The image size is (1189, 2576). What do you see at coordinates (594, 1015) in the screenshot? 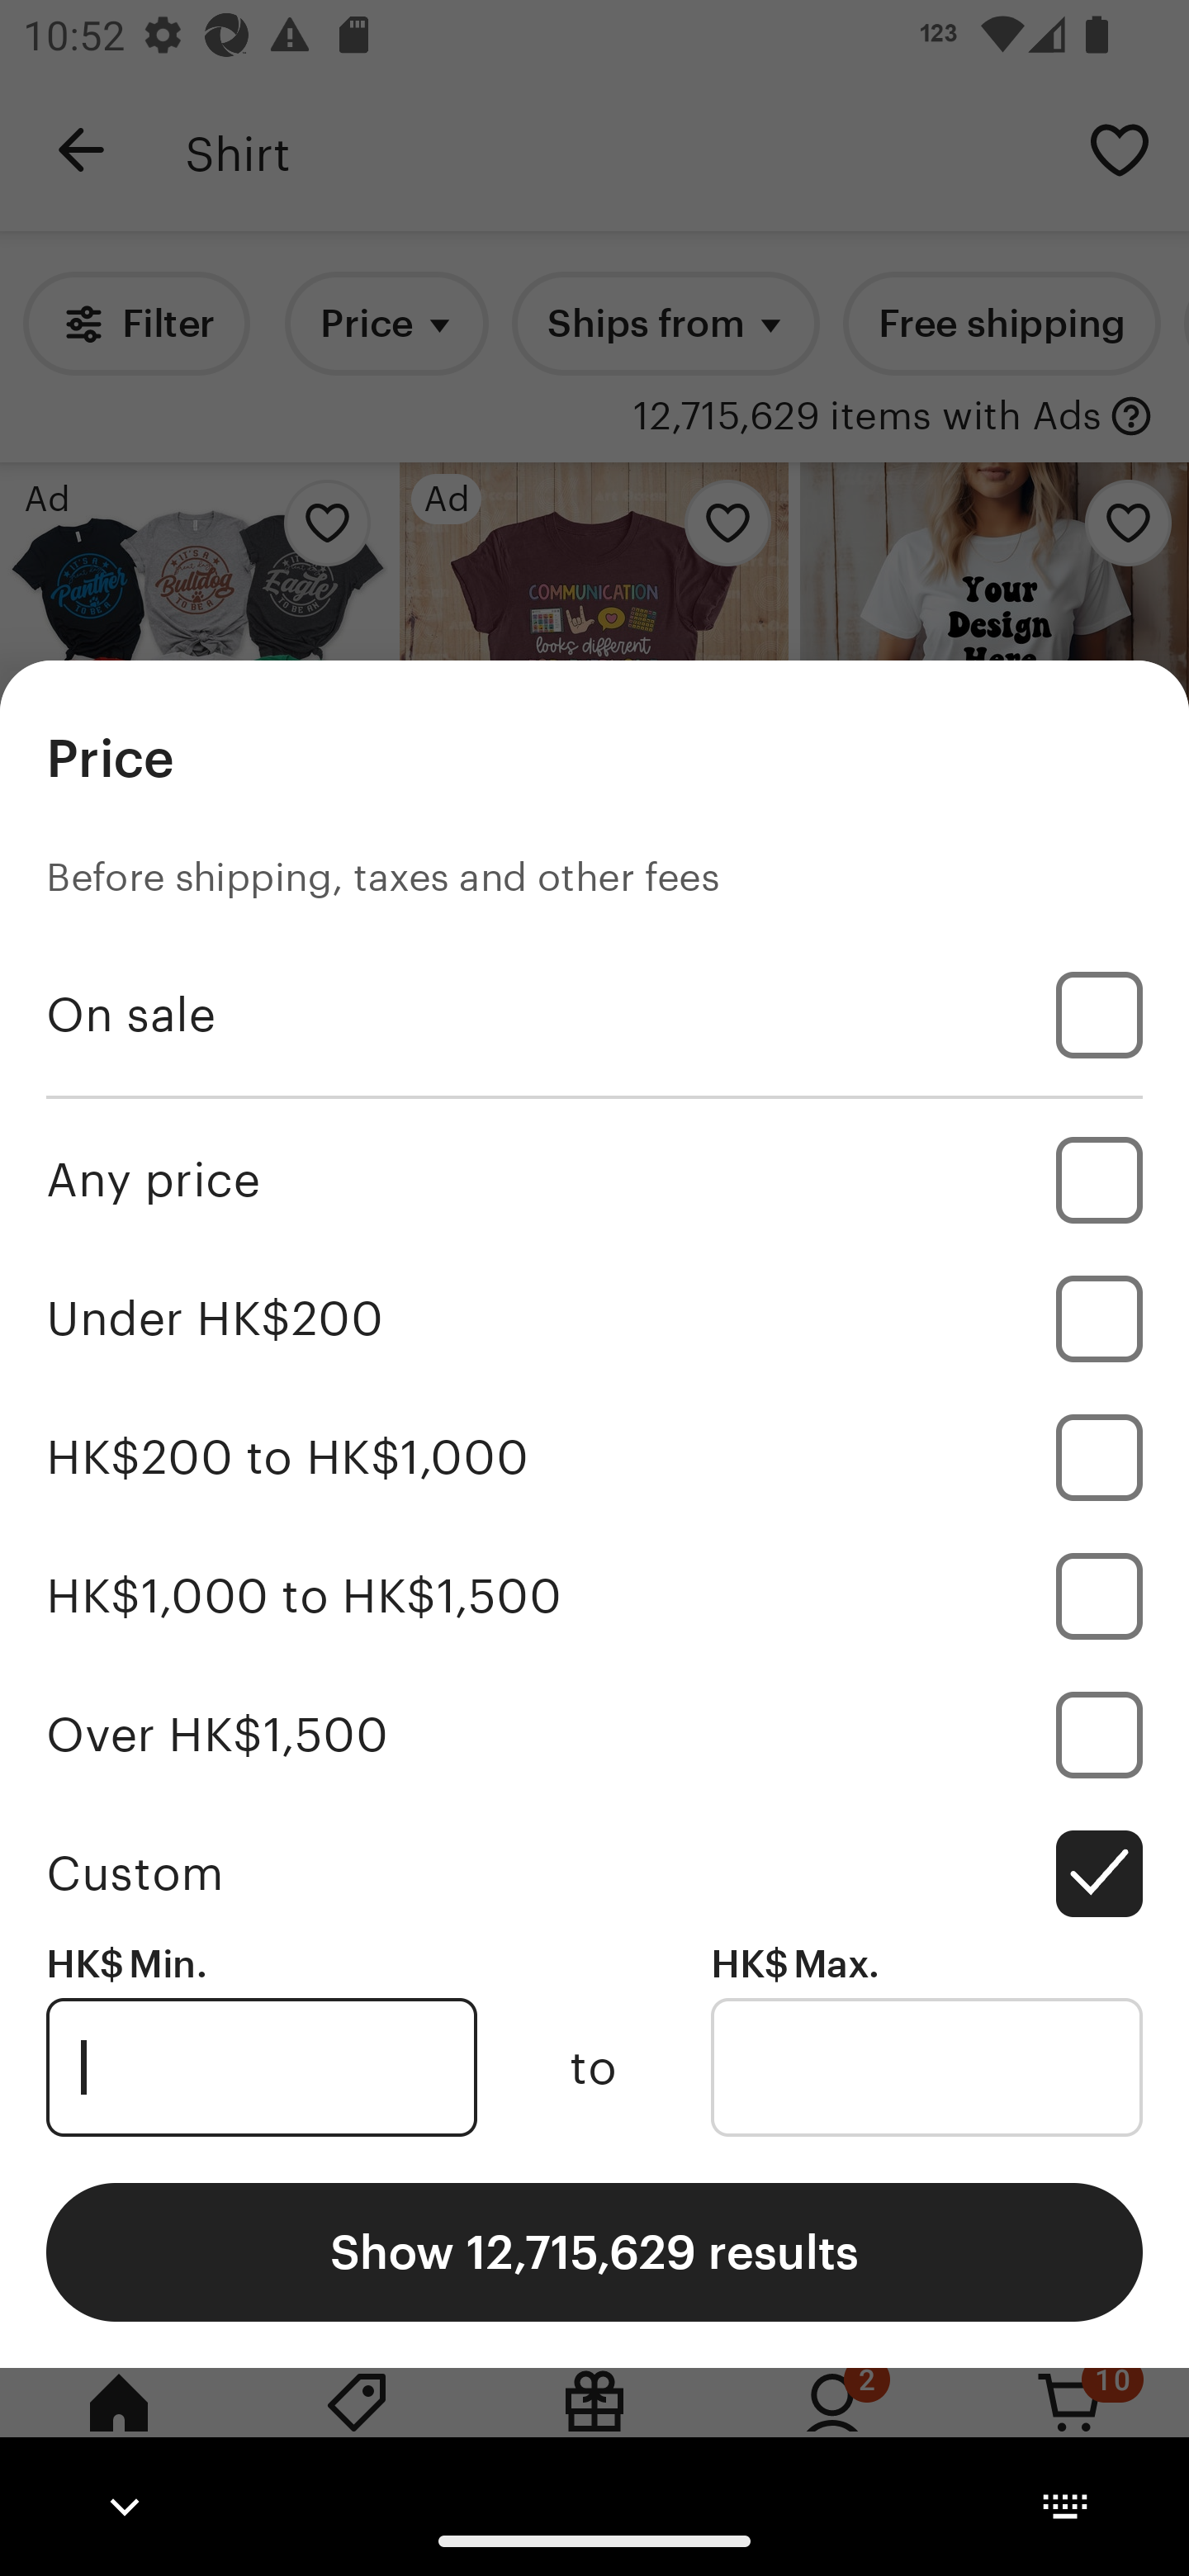
I see `On sale` at bounding box center [594, 1015].